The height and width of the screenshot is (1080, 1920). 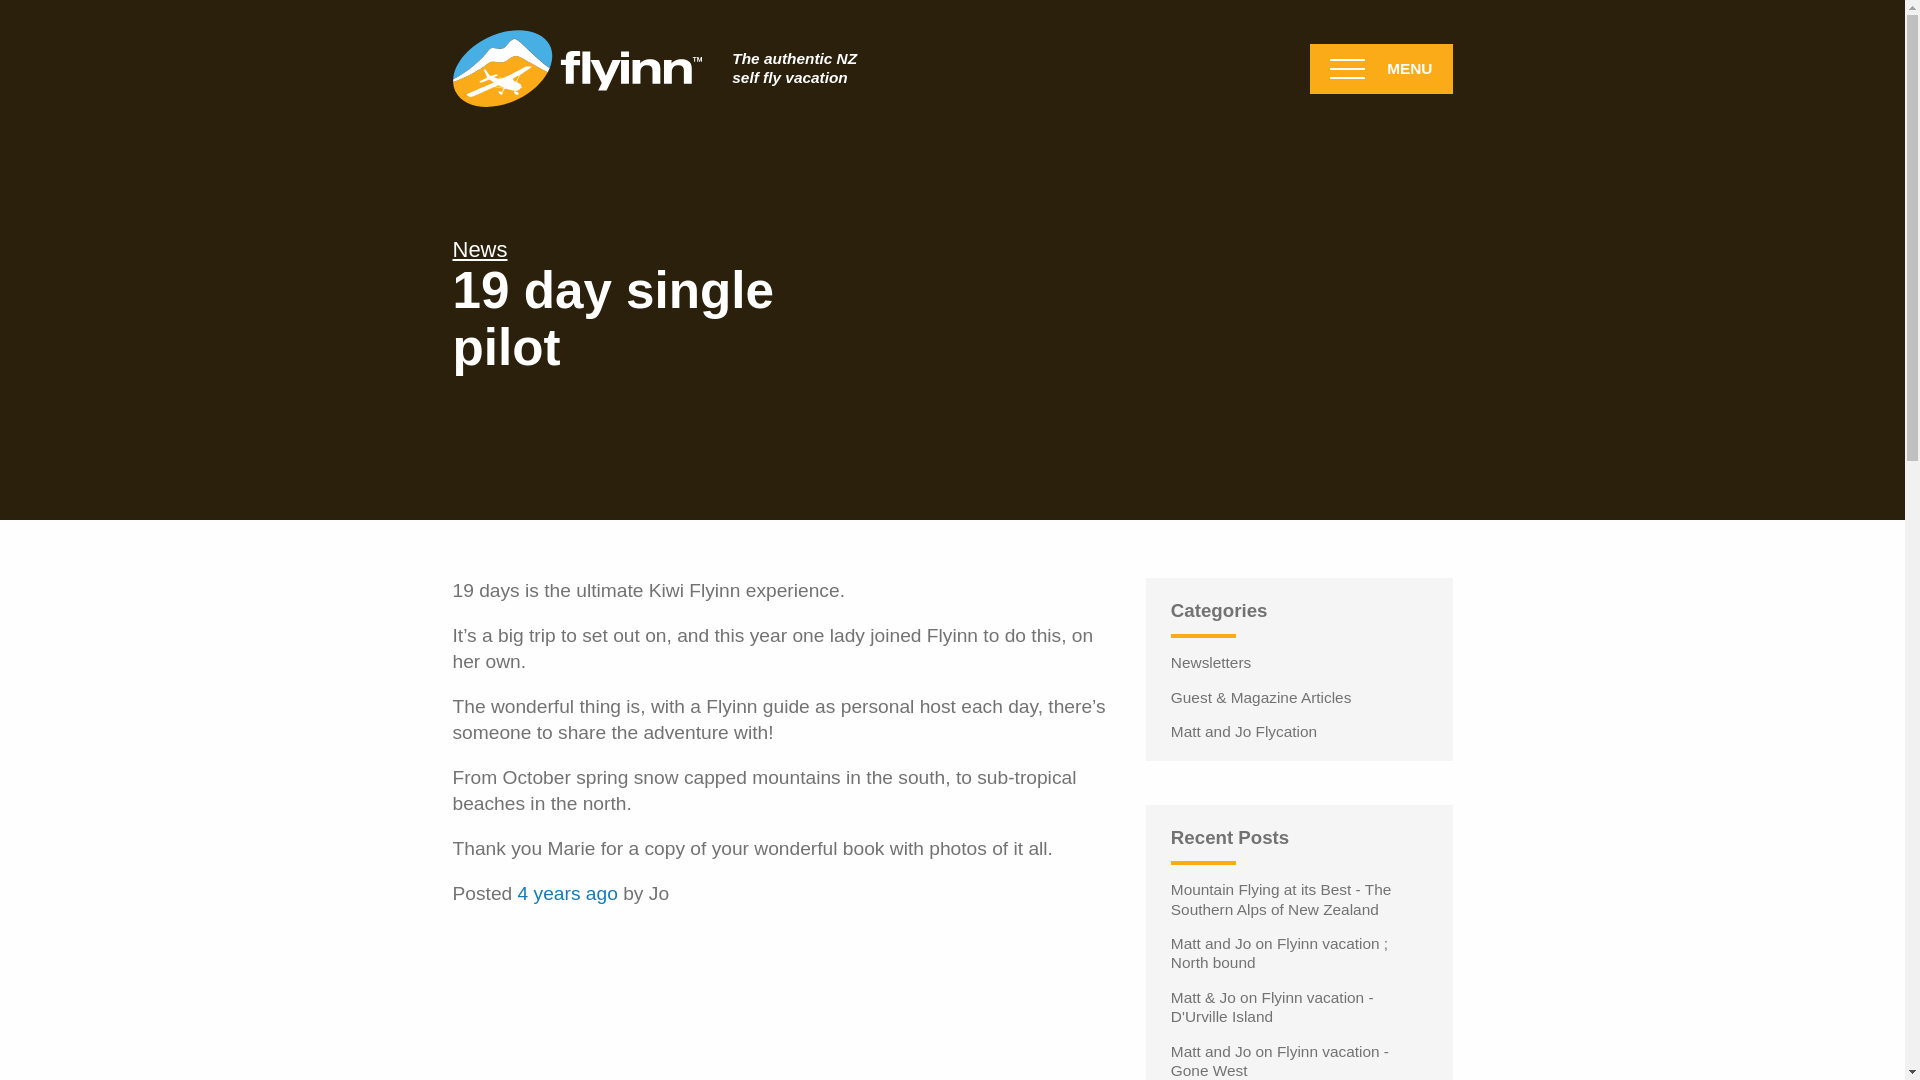 I want to click on Flyinn, so click(x=654, y=68).